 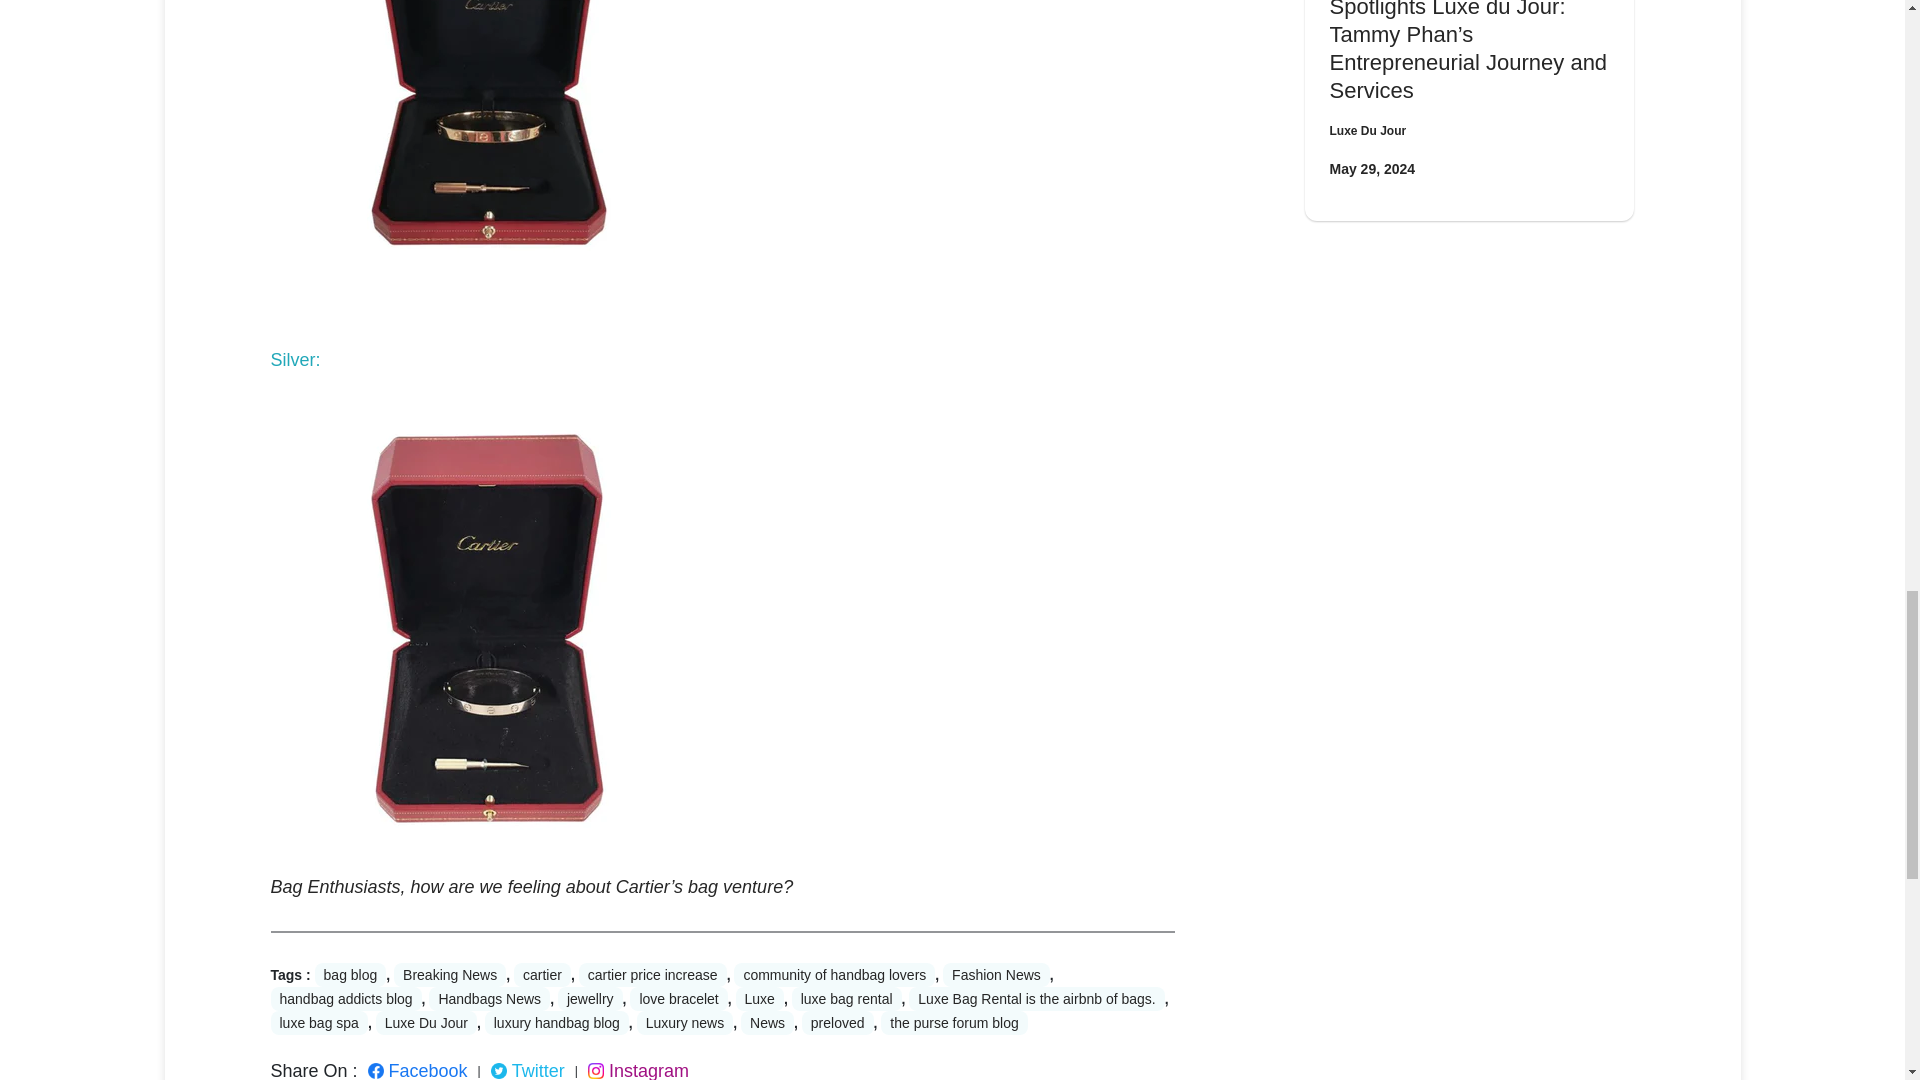 I want to click on love bracelet, so click(x=678, y=998).